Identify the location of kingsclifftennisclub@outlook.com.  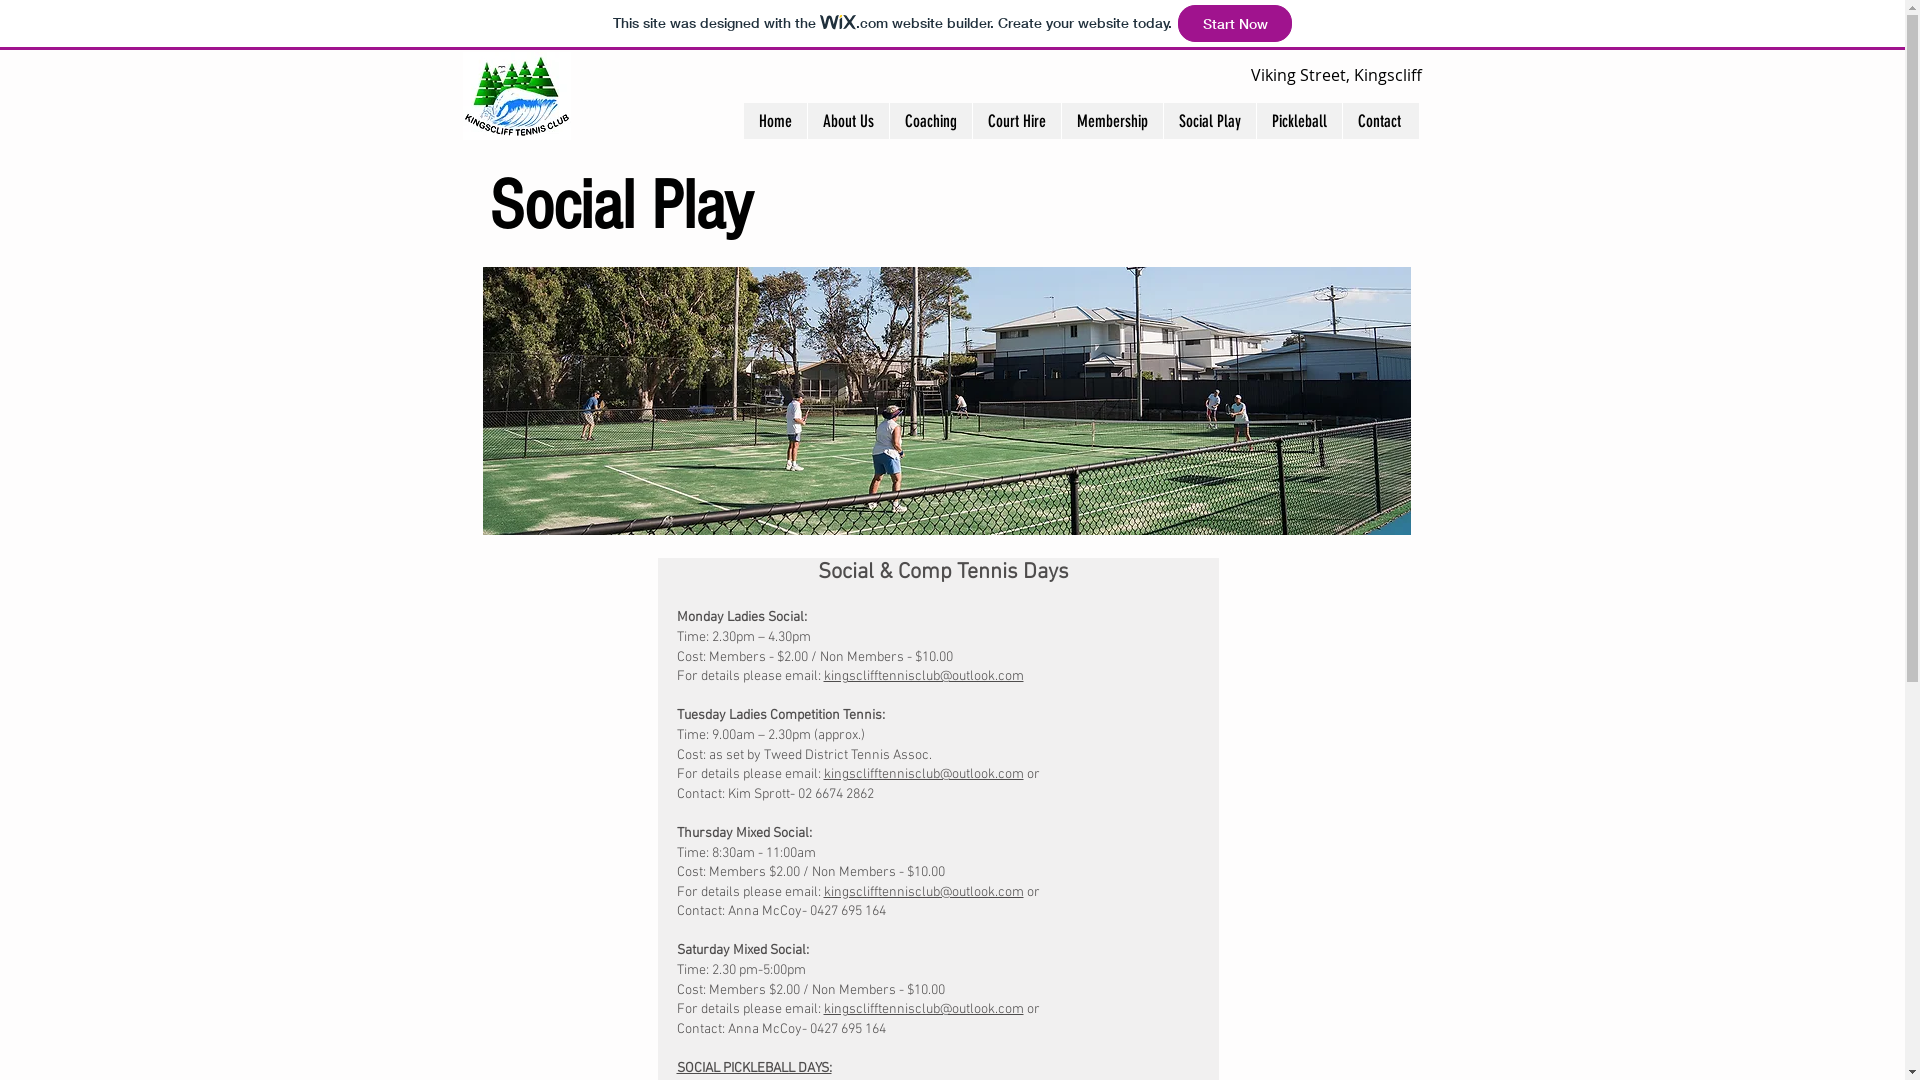
(924, 676).